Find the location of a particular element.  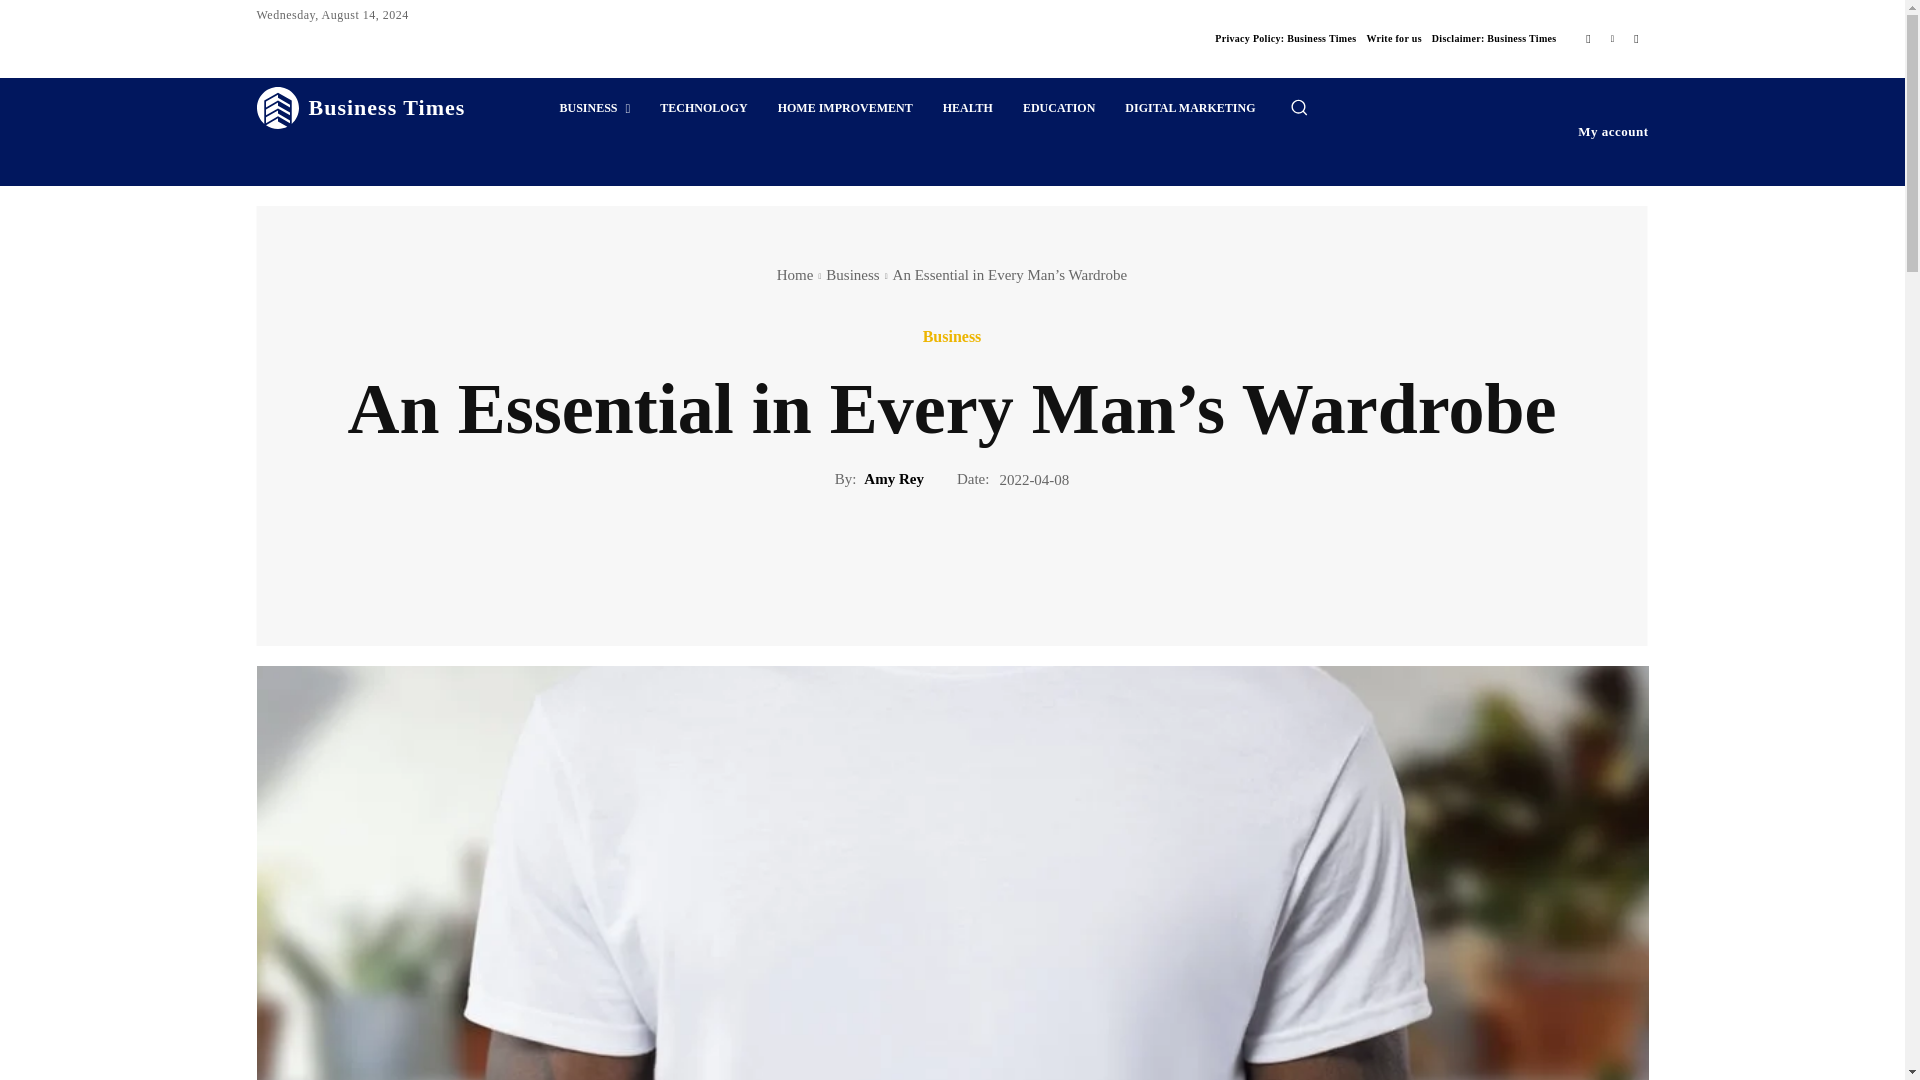

Business Times is located at coordinates (360, 108).